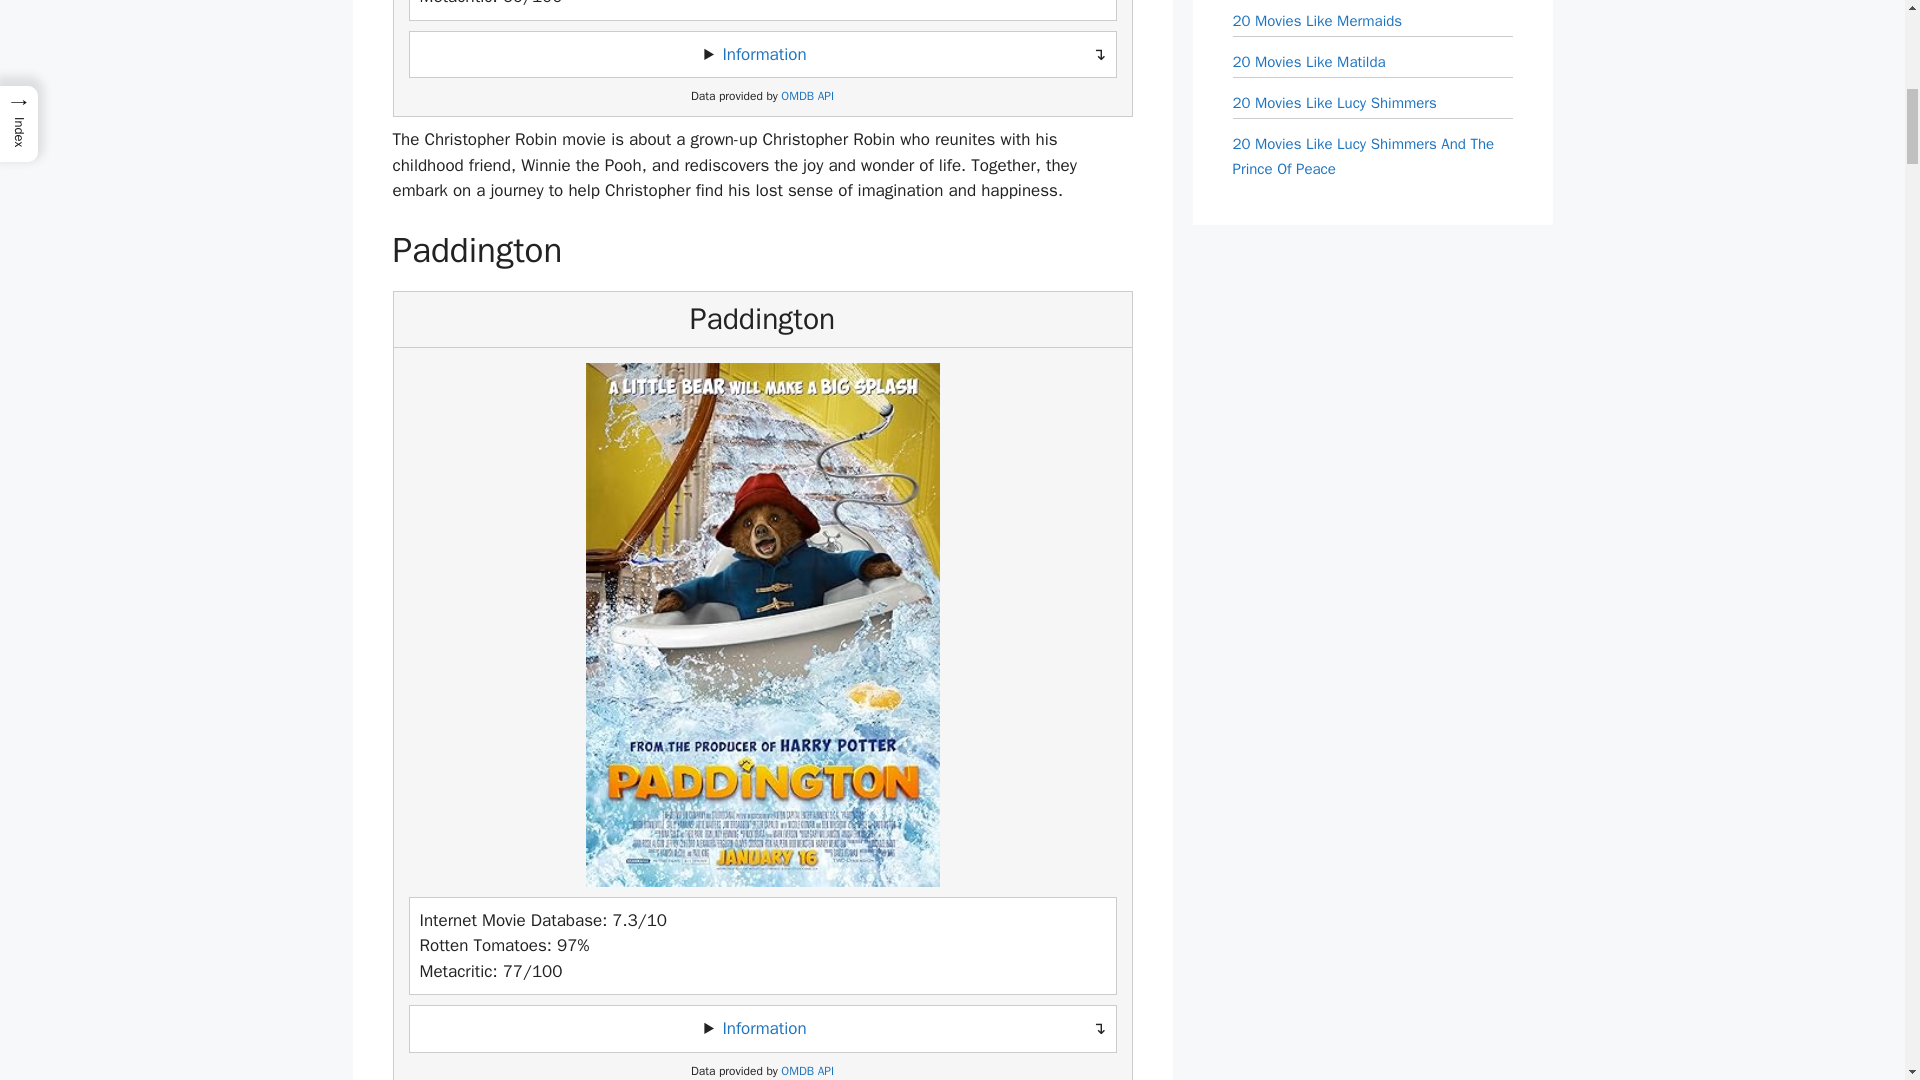 Image resolution: width=1920 pixels, height=1080 pixels. What do you see at coordinates (807, 1070) in the screenshot?
I see `Open Movie Database API` at bounding box center [807, 1070].